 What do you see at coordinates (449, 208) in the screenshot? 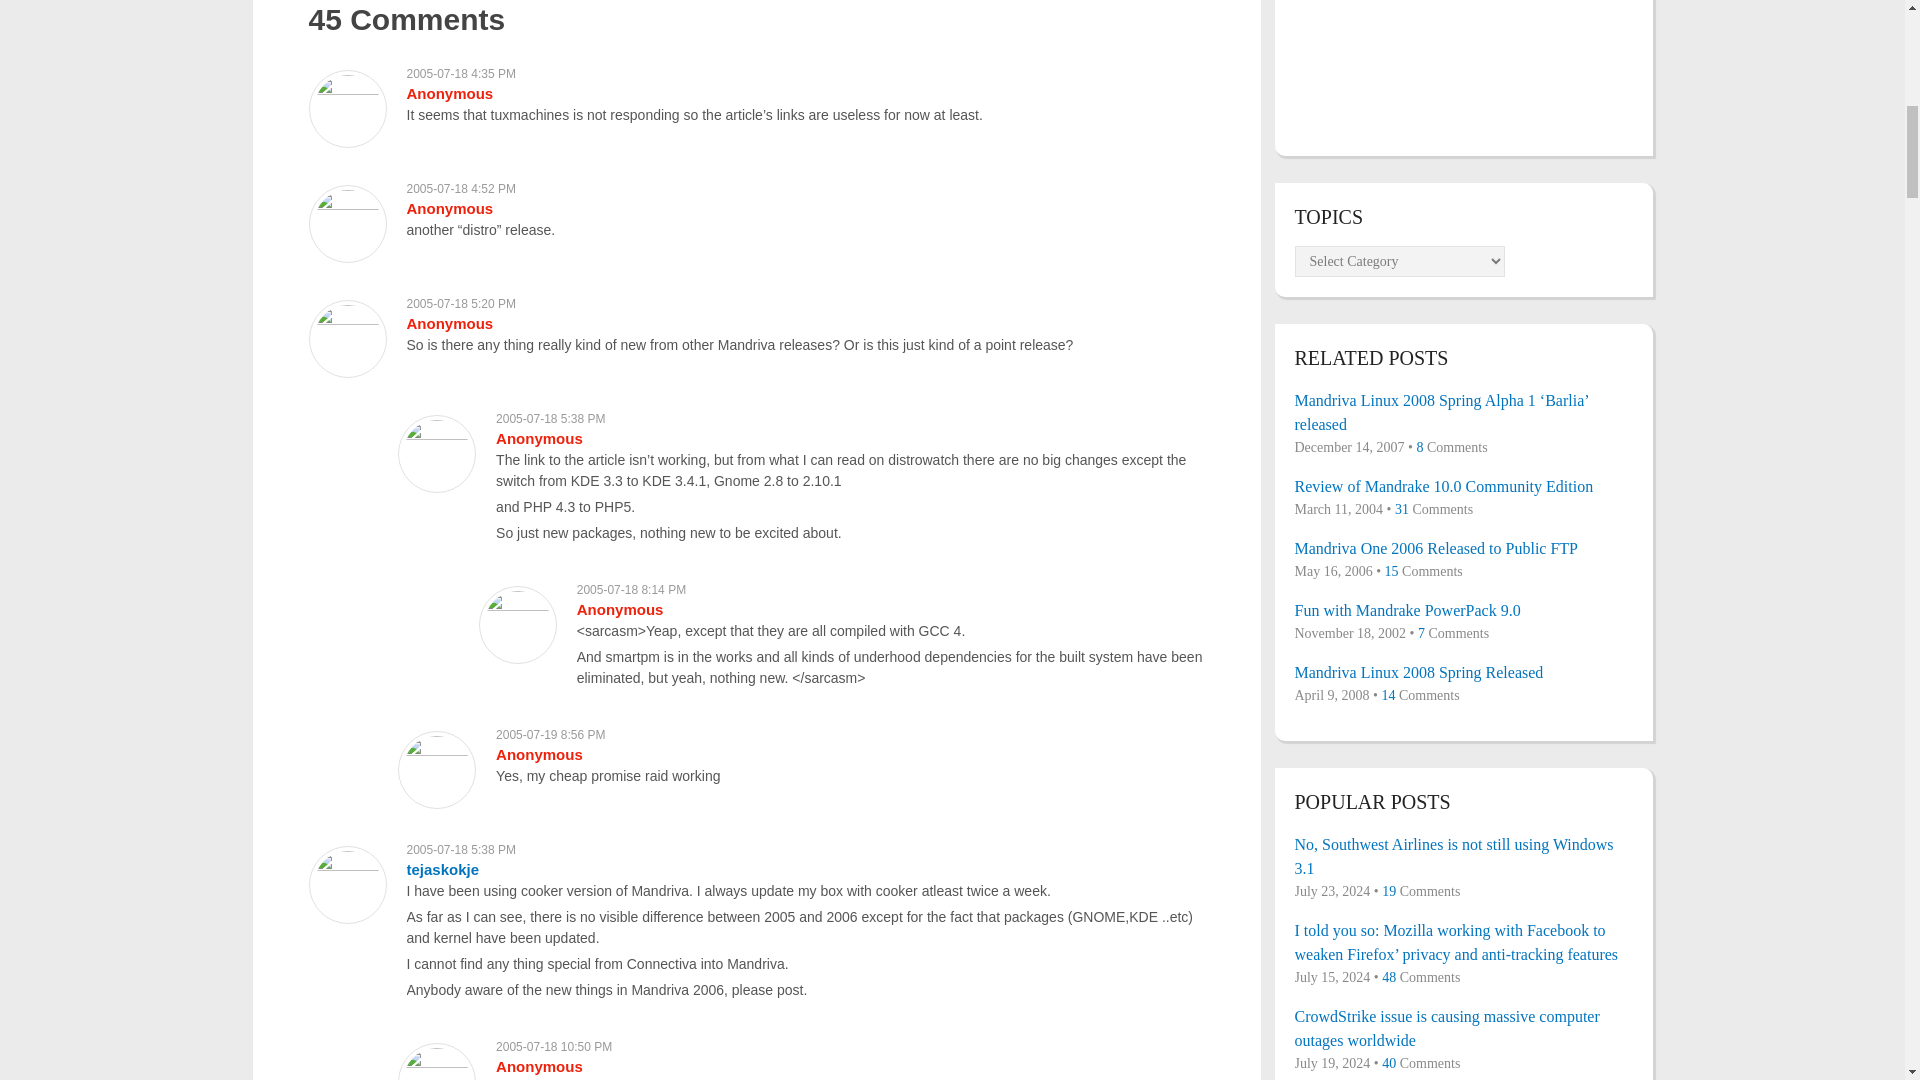
I see `Anonymous` at bounding box center [449, 208].